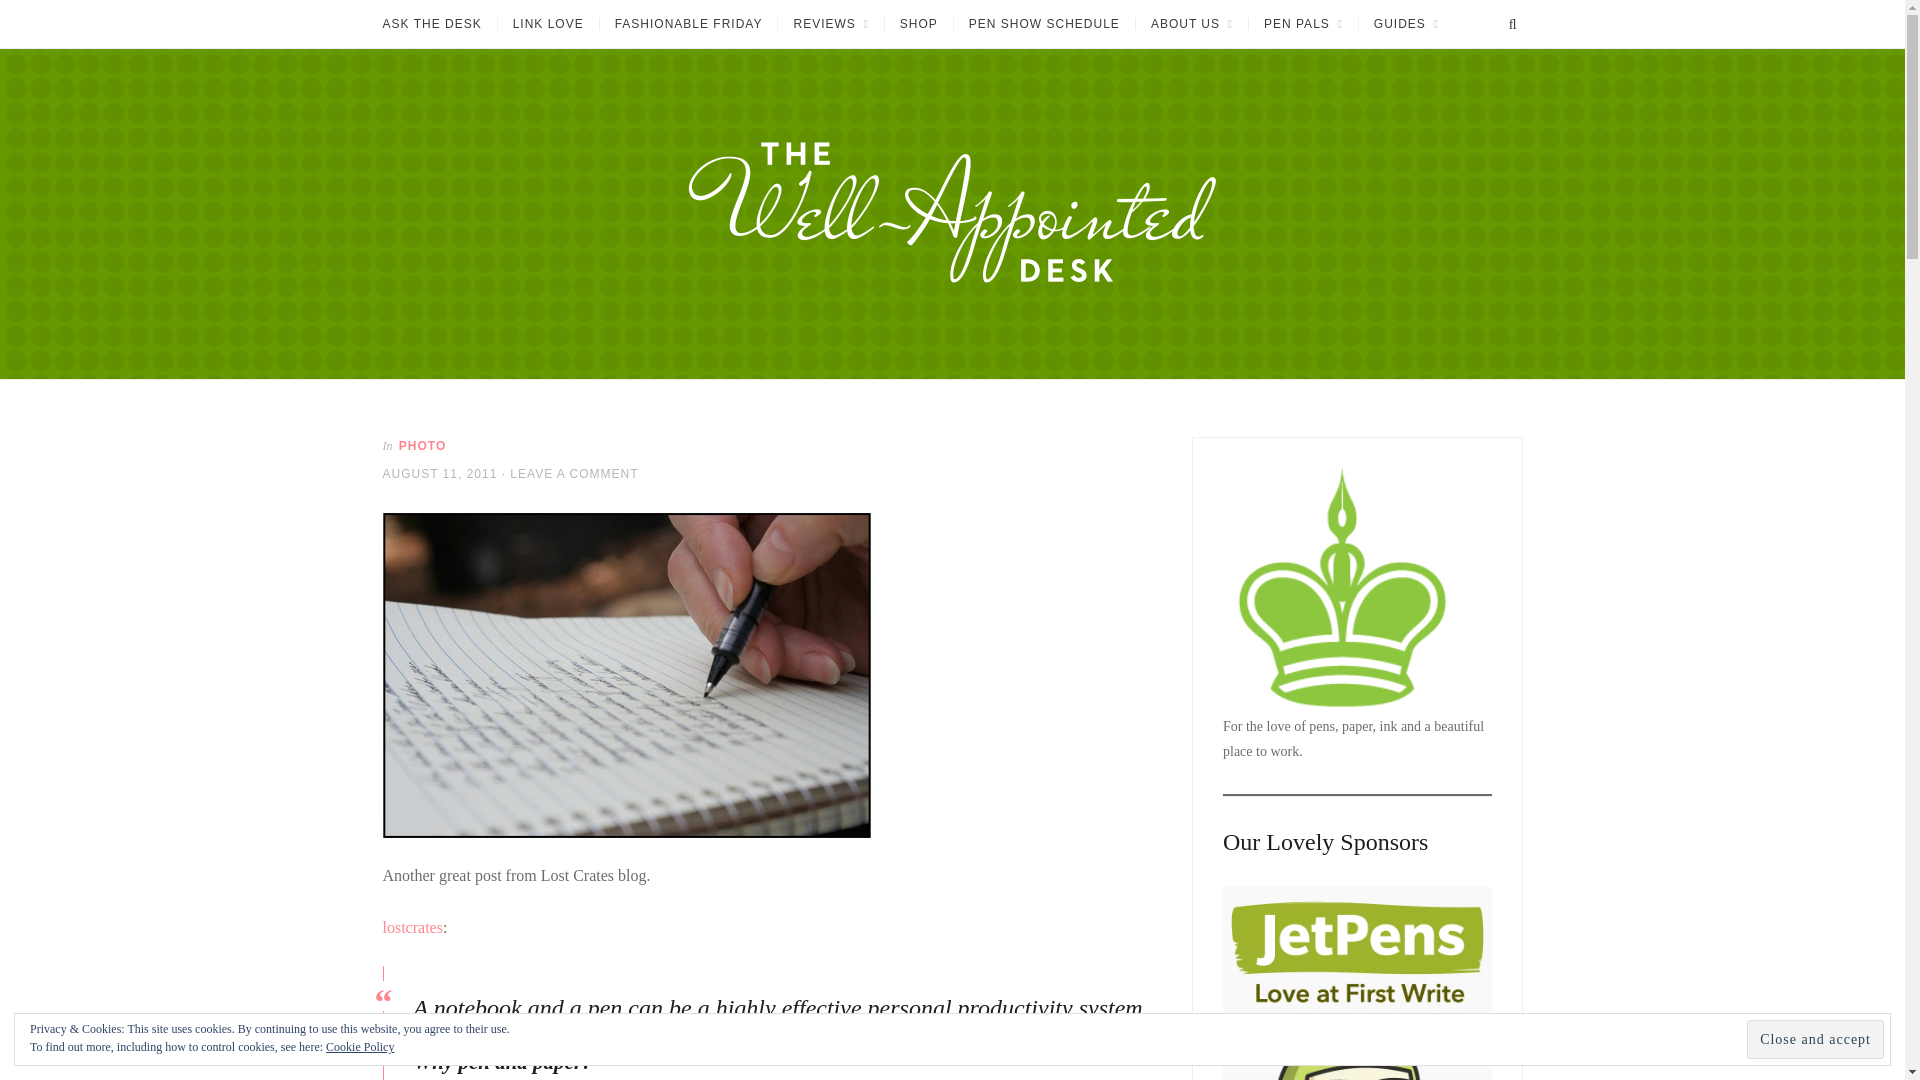 The image size is (1920, 1080). I want to click on SHOP, so click(918, 24).